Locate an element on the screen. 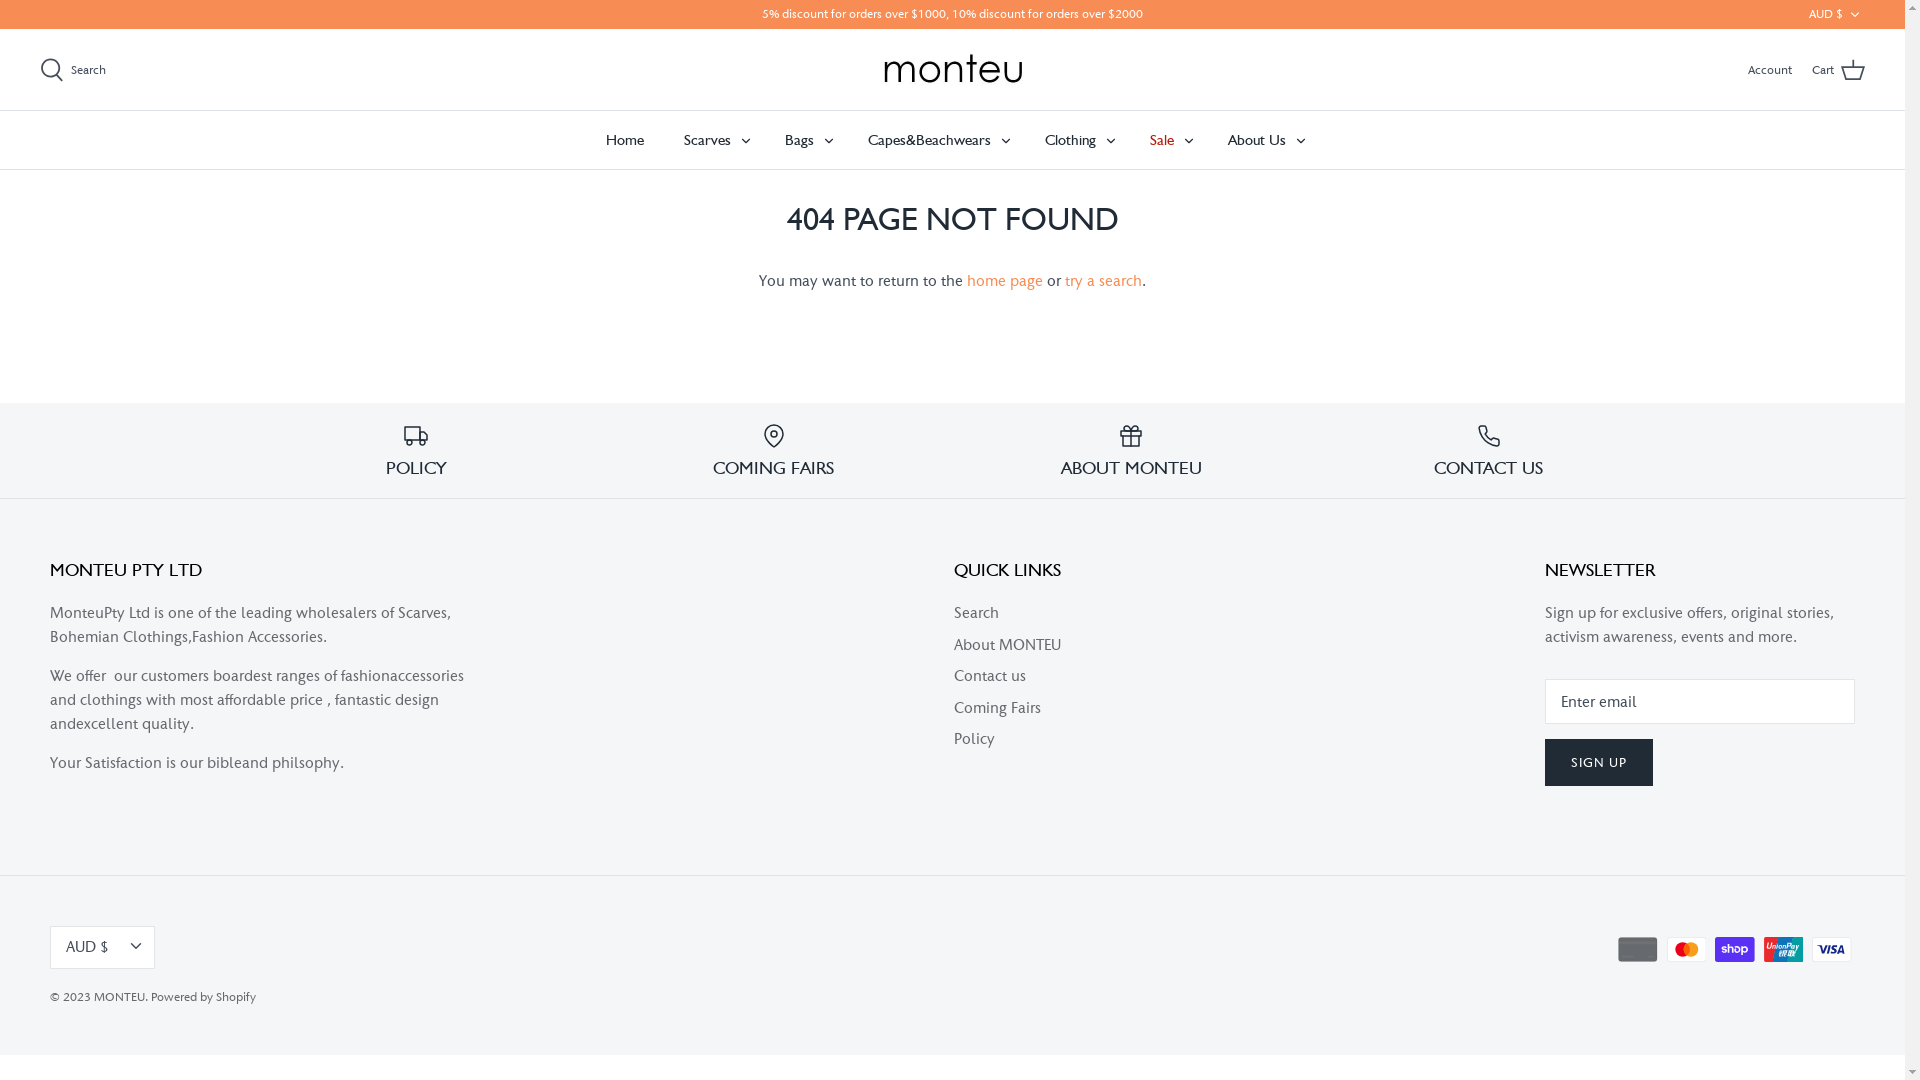  Cart is located at coordinates (1838, 70).